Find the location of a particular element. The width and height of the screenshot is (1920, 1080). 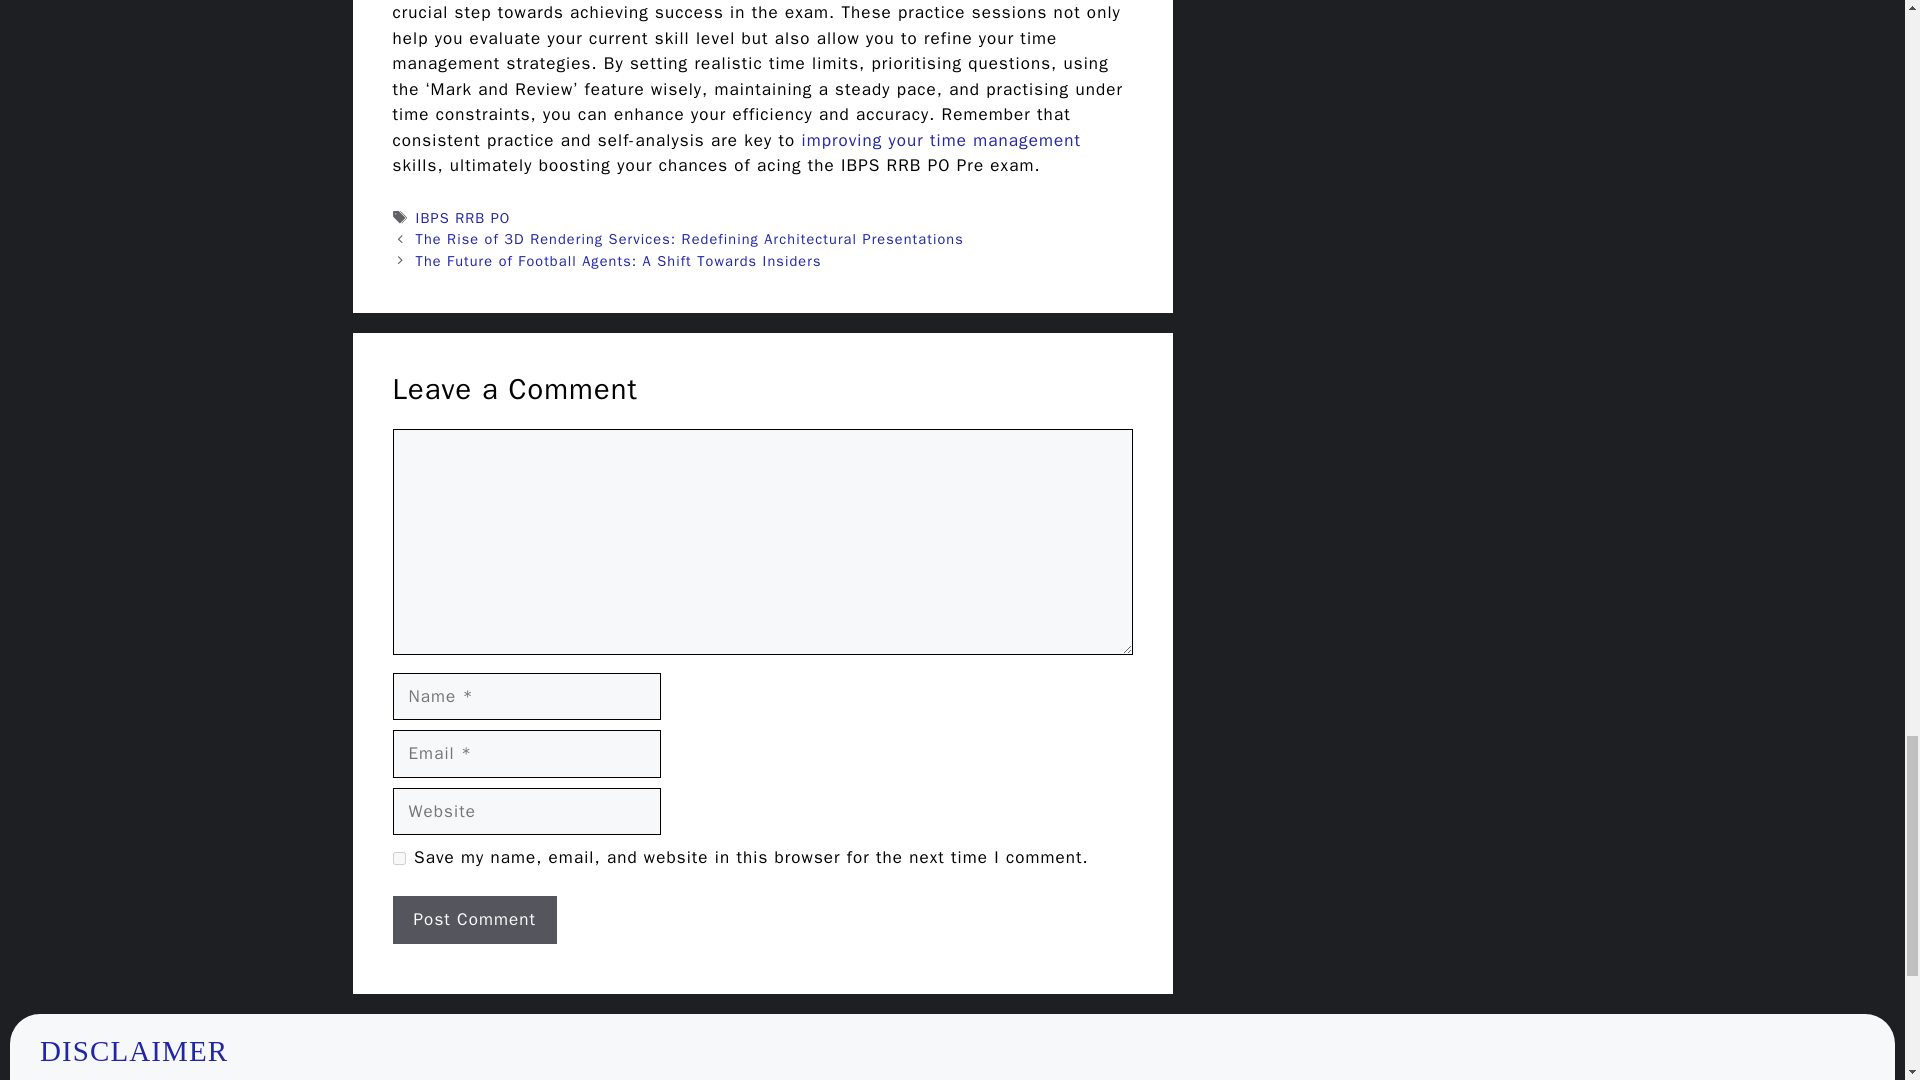

yes is located at coordinates (398, 858).